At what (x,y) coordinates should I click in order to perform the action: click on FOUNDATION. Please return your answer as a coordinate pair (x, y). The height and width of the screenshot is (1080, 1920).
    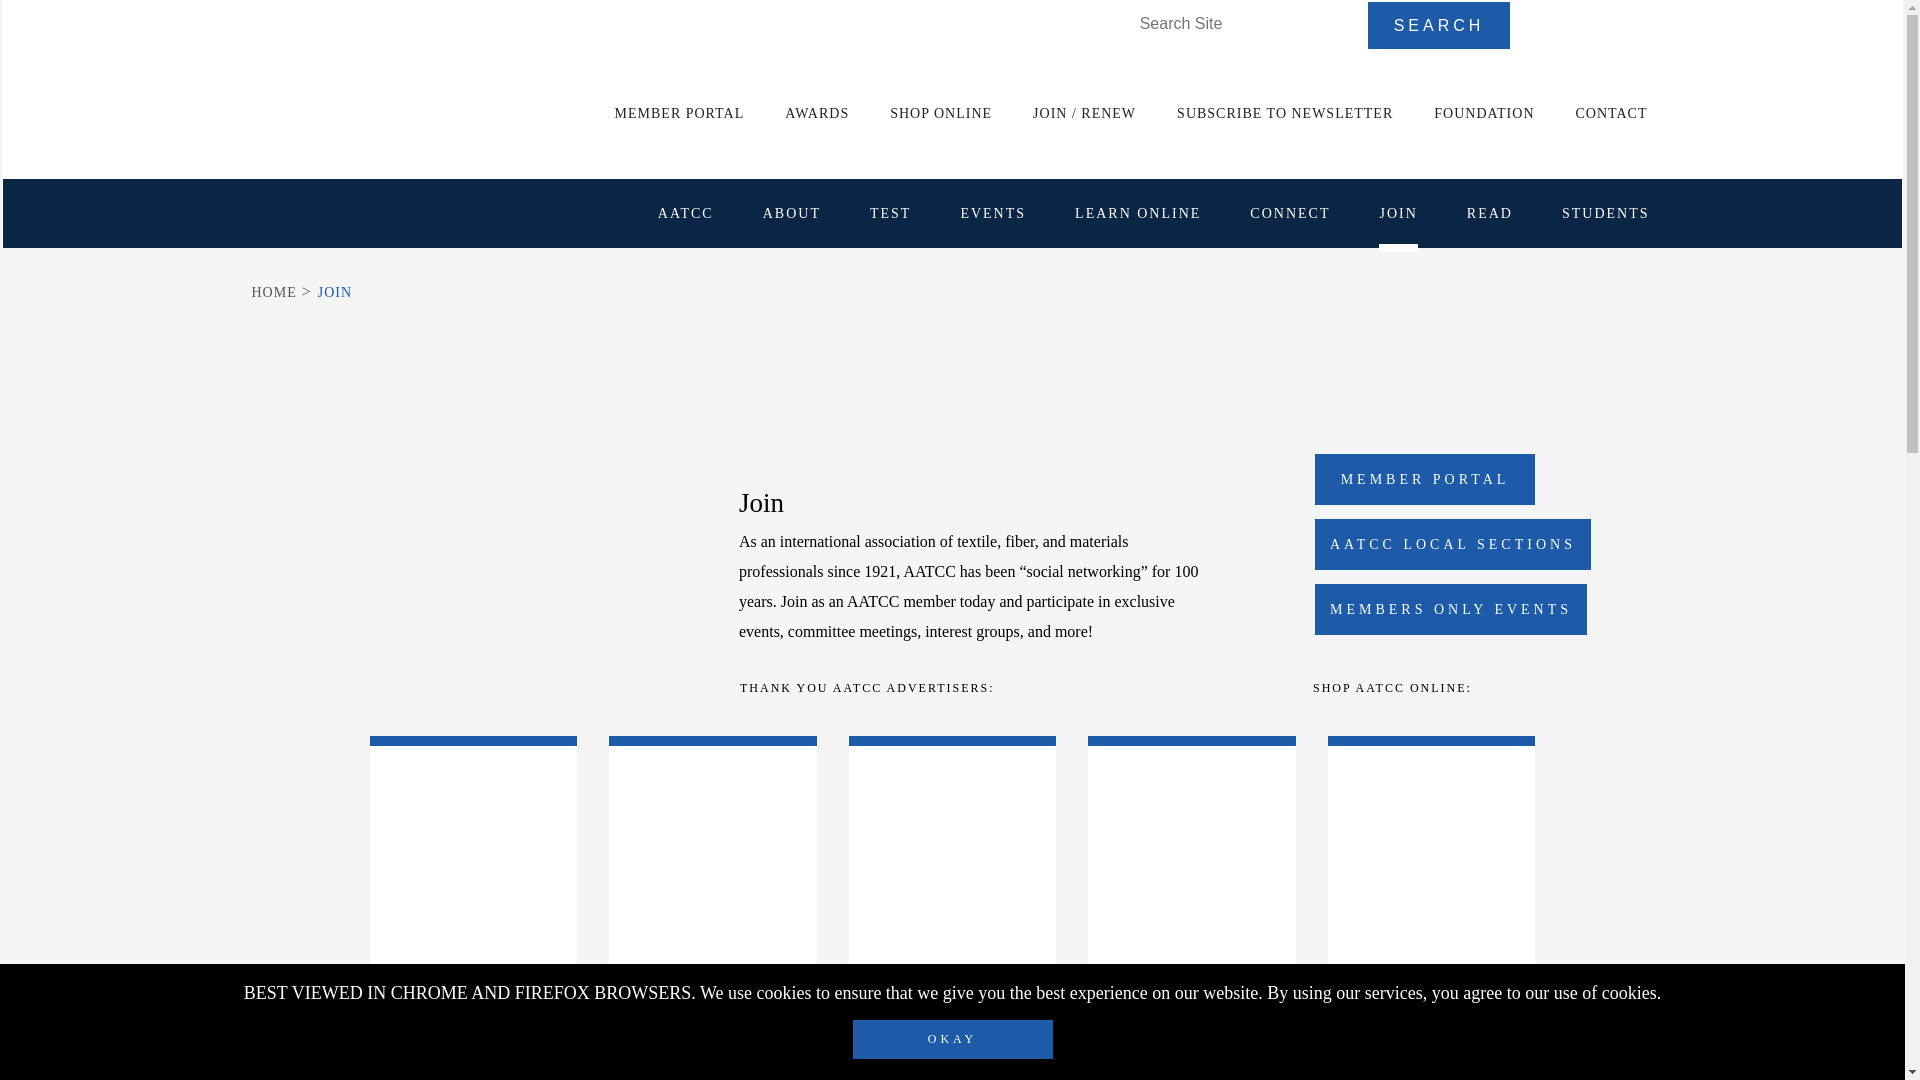
    Looking at the image, I should click on (1484, 114).